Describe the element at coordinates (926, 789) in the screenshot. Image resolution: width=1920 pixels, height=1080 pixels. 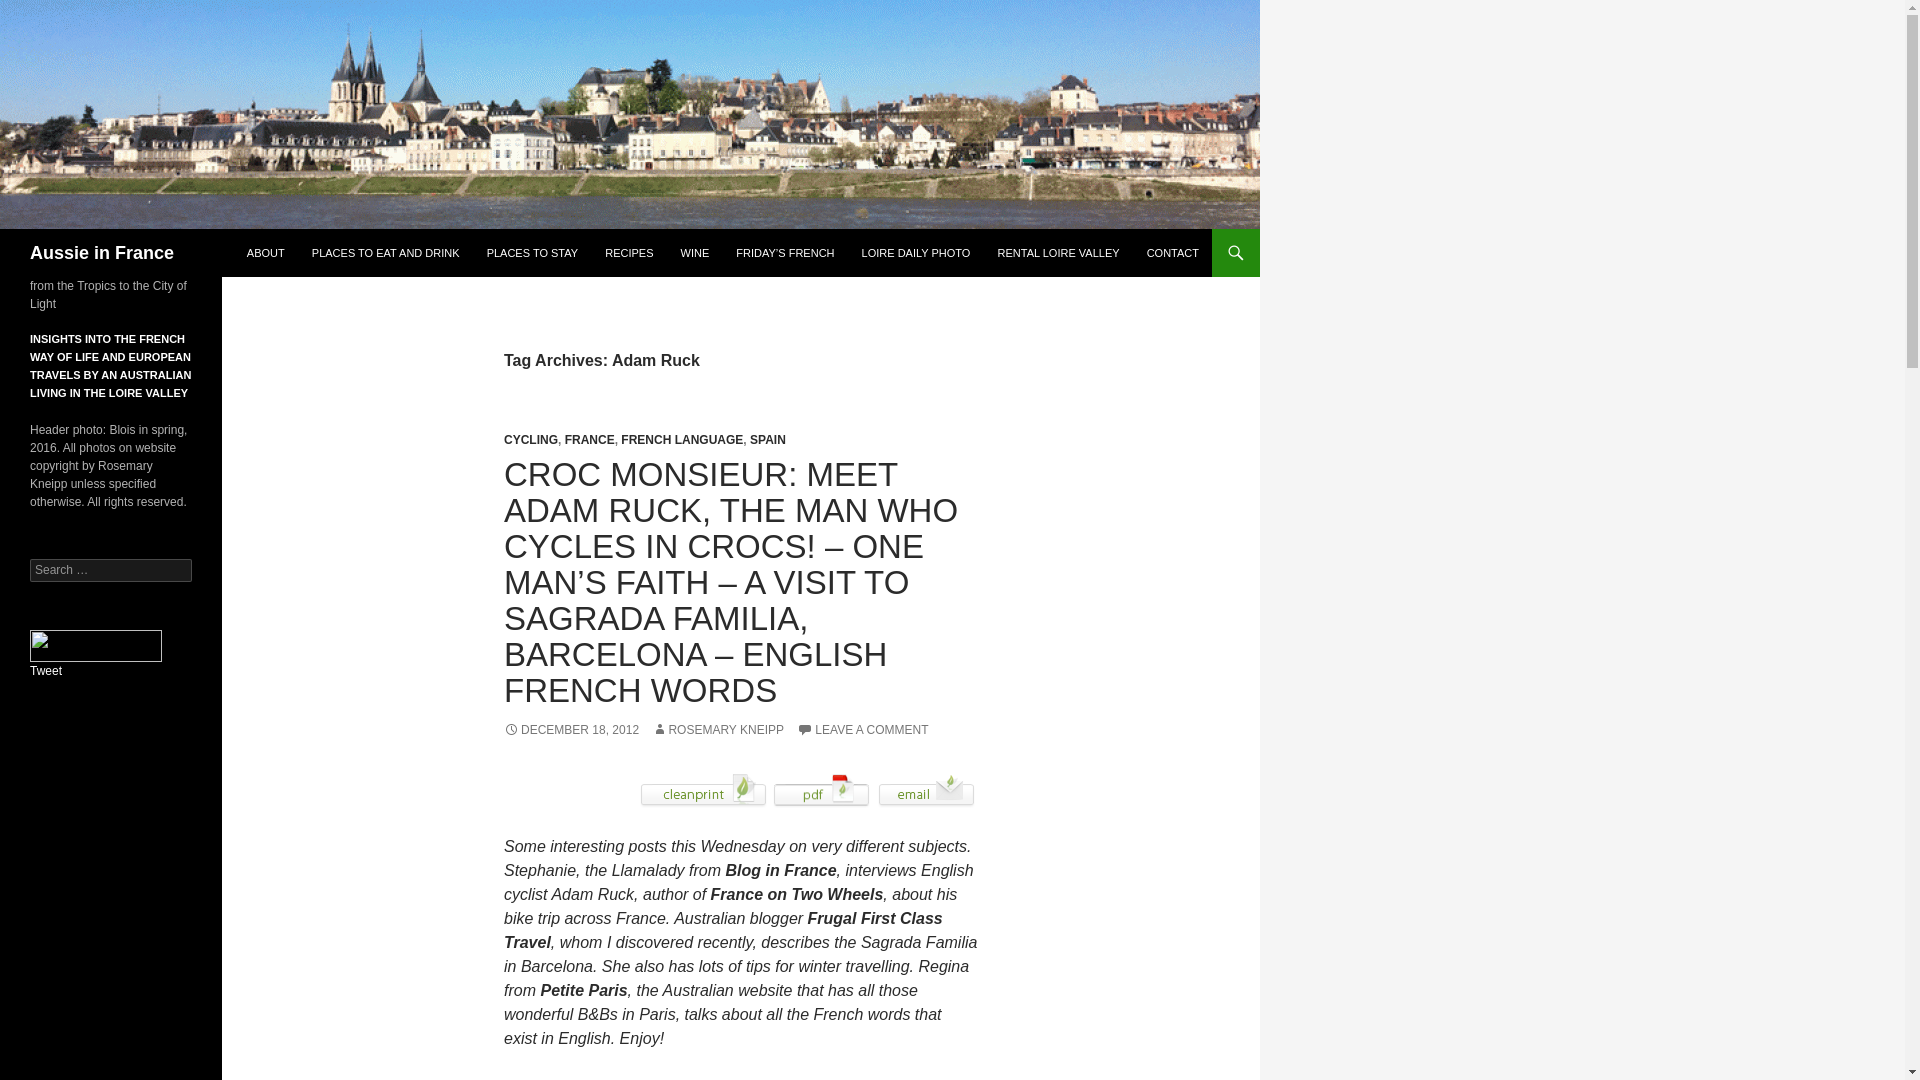
I see `Email page` at that location.